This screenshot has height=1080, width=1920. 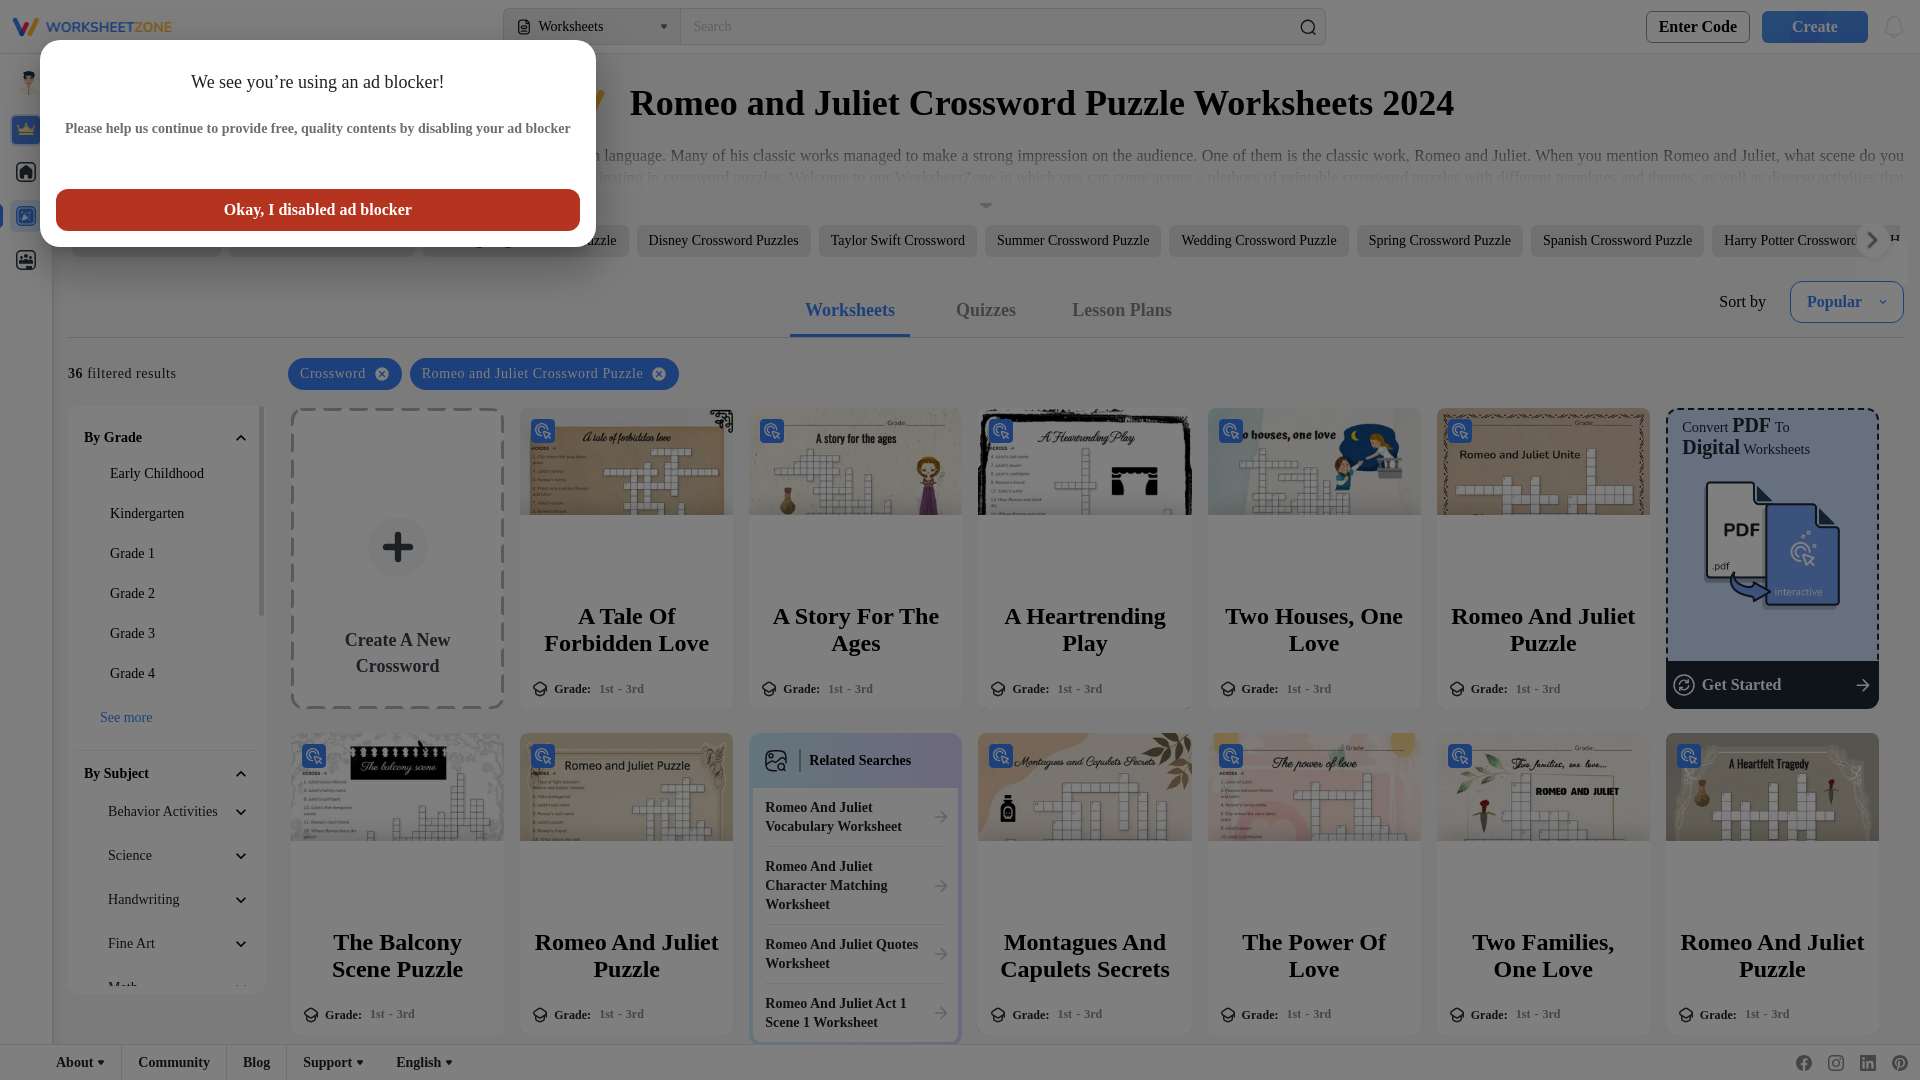 What do you see at coordinates (526, 240) in the screenshot?
I see `Thanksgiving Crossword Puzzle` at bounding box center [526, 240].